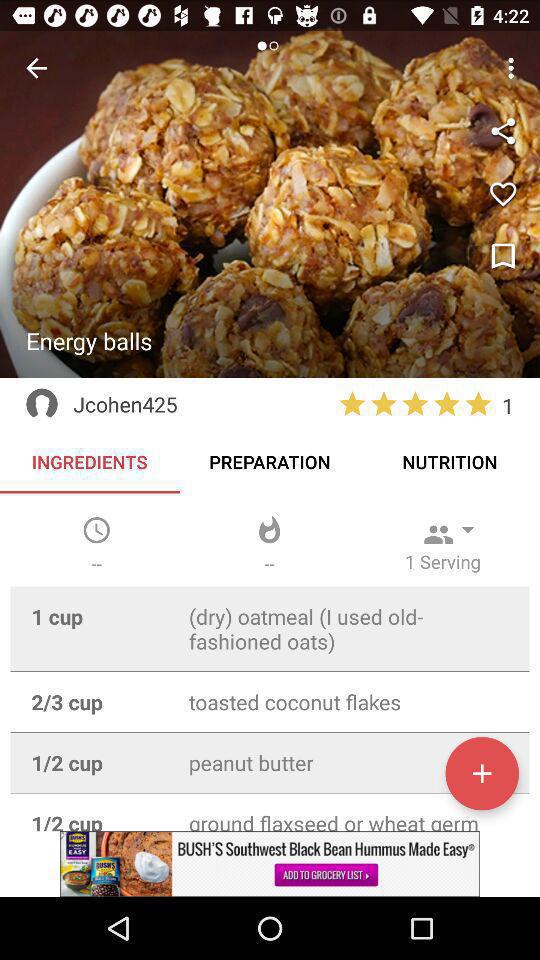 This screenshot has height=960, width=540. Describe the element at coordinates (503, 257) in the screenshot. I see `like button` at that location.